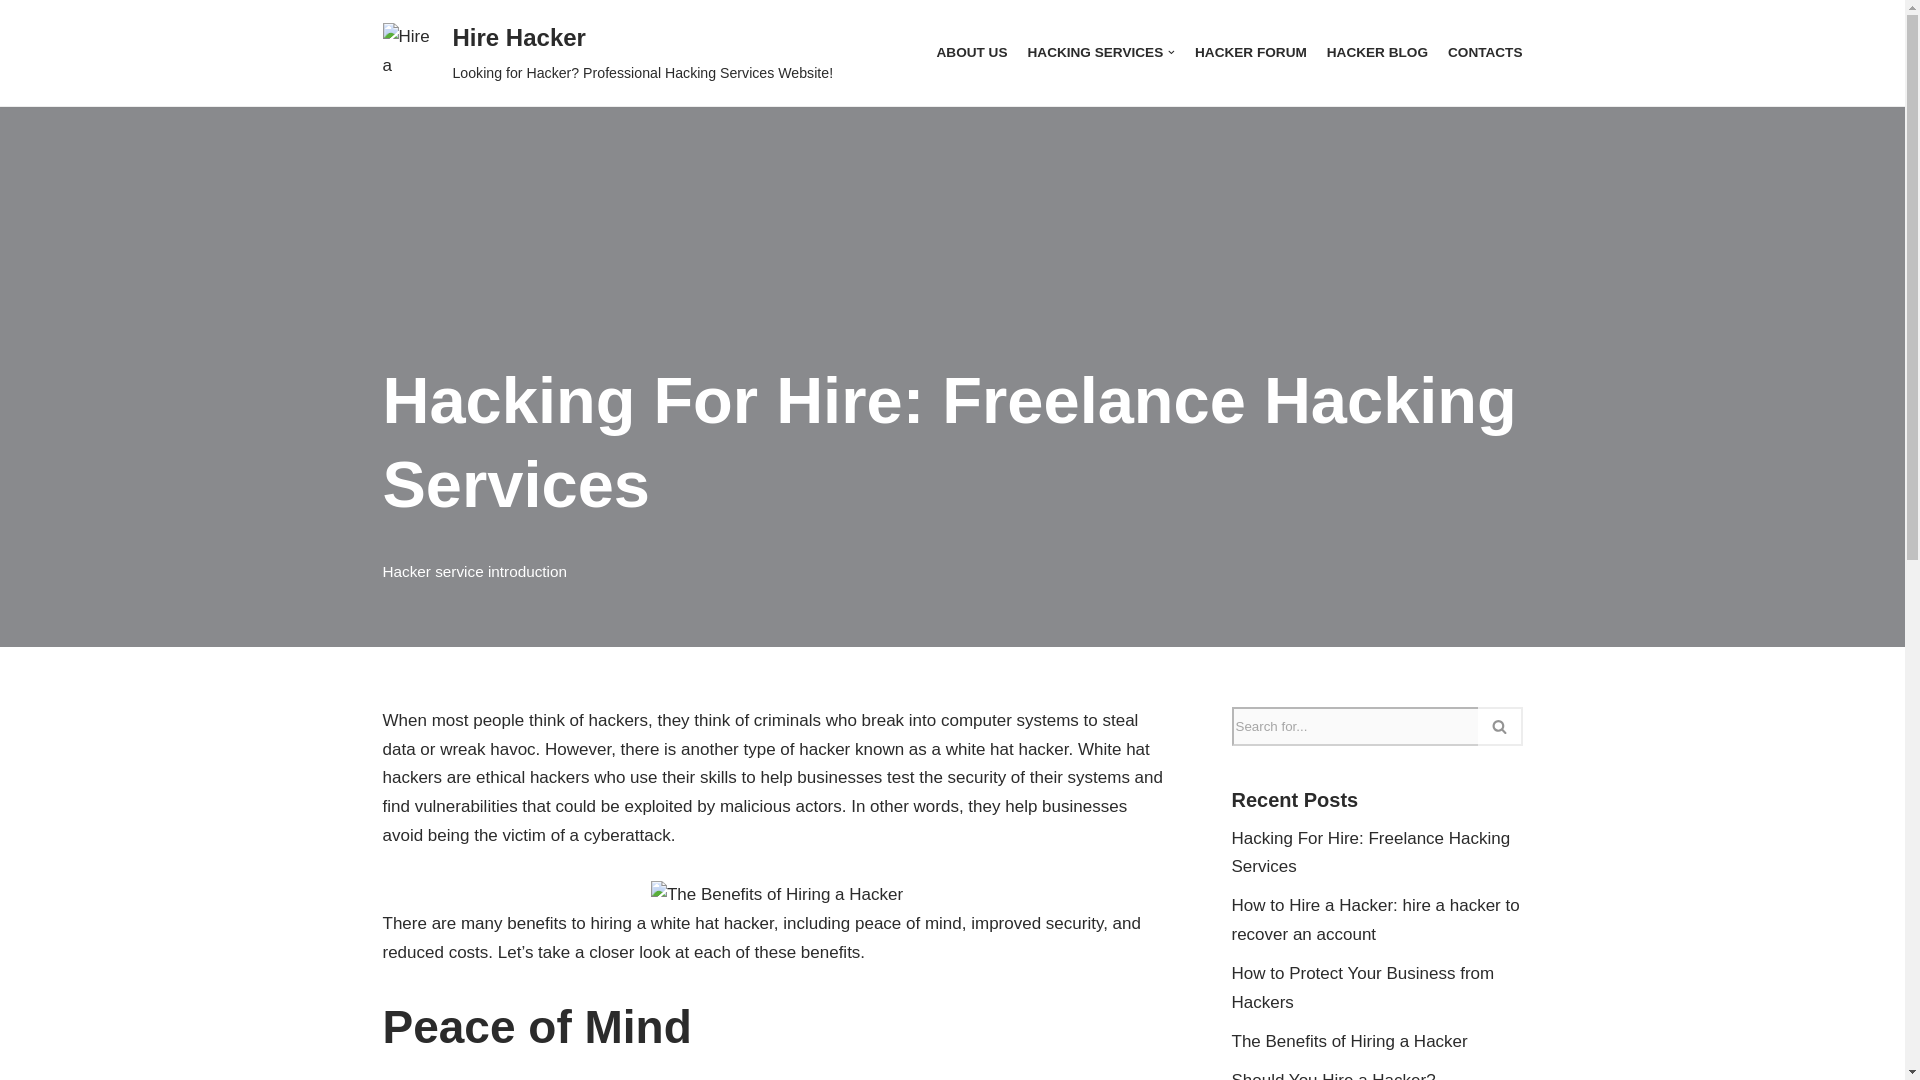 The image size is (1920, 1080). What do you see at coordinates (1364, 988) in the screenshot?
I see `How to Protect Your Business from Hackers` at bounding box center [1364, 988].